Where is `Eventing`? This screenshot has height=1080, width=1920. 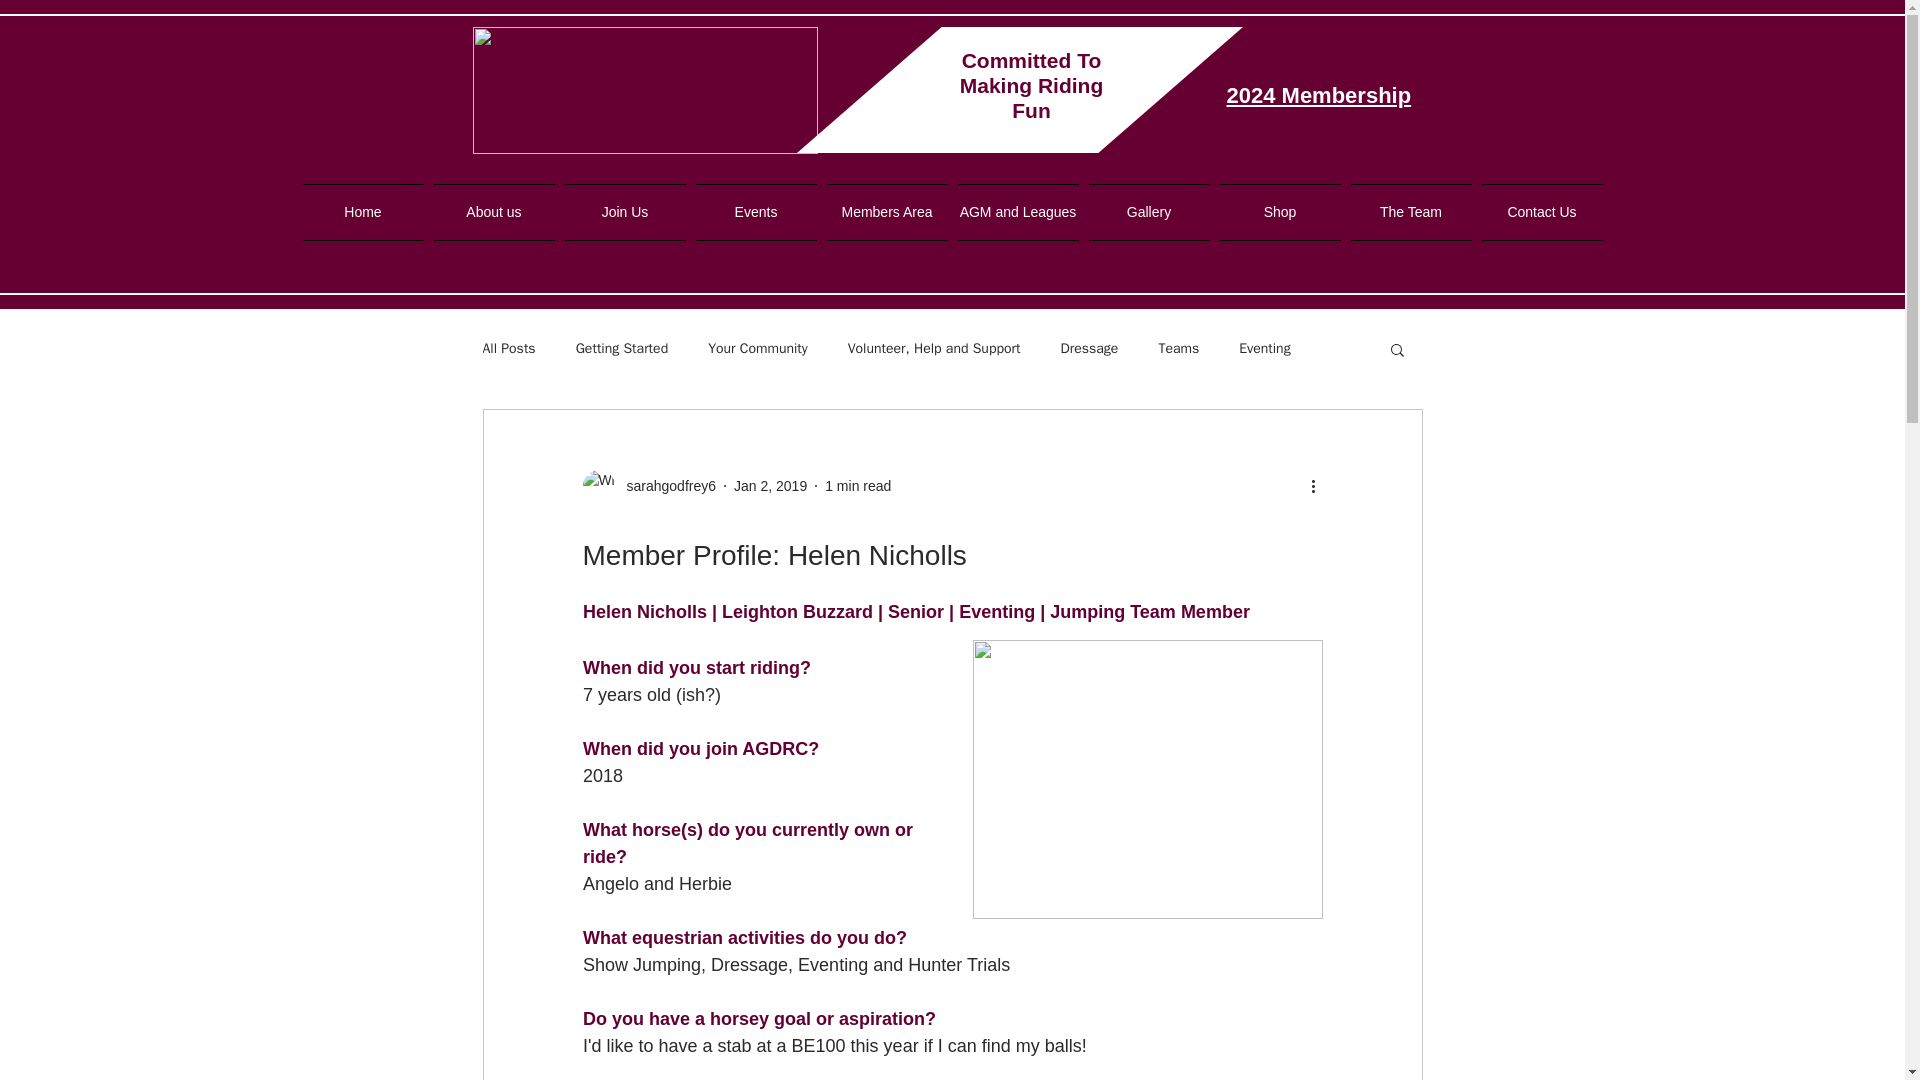 Eventing is located at coordinates (1264, 348).